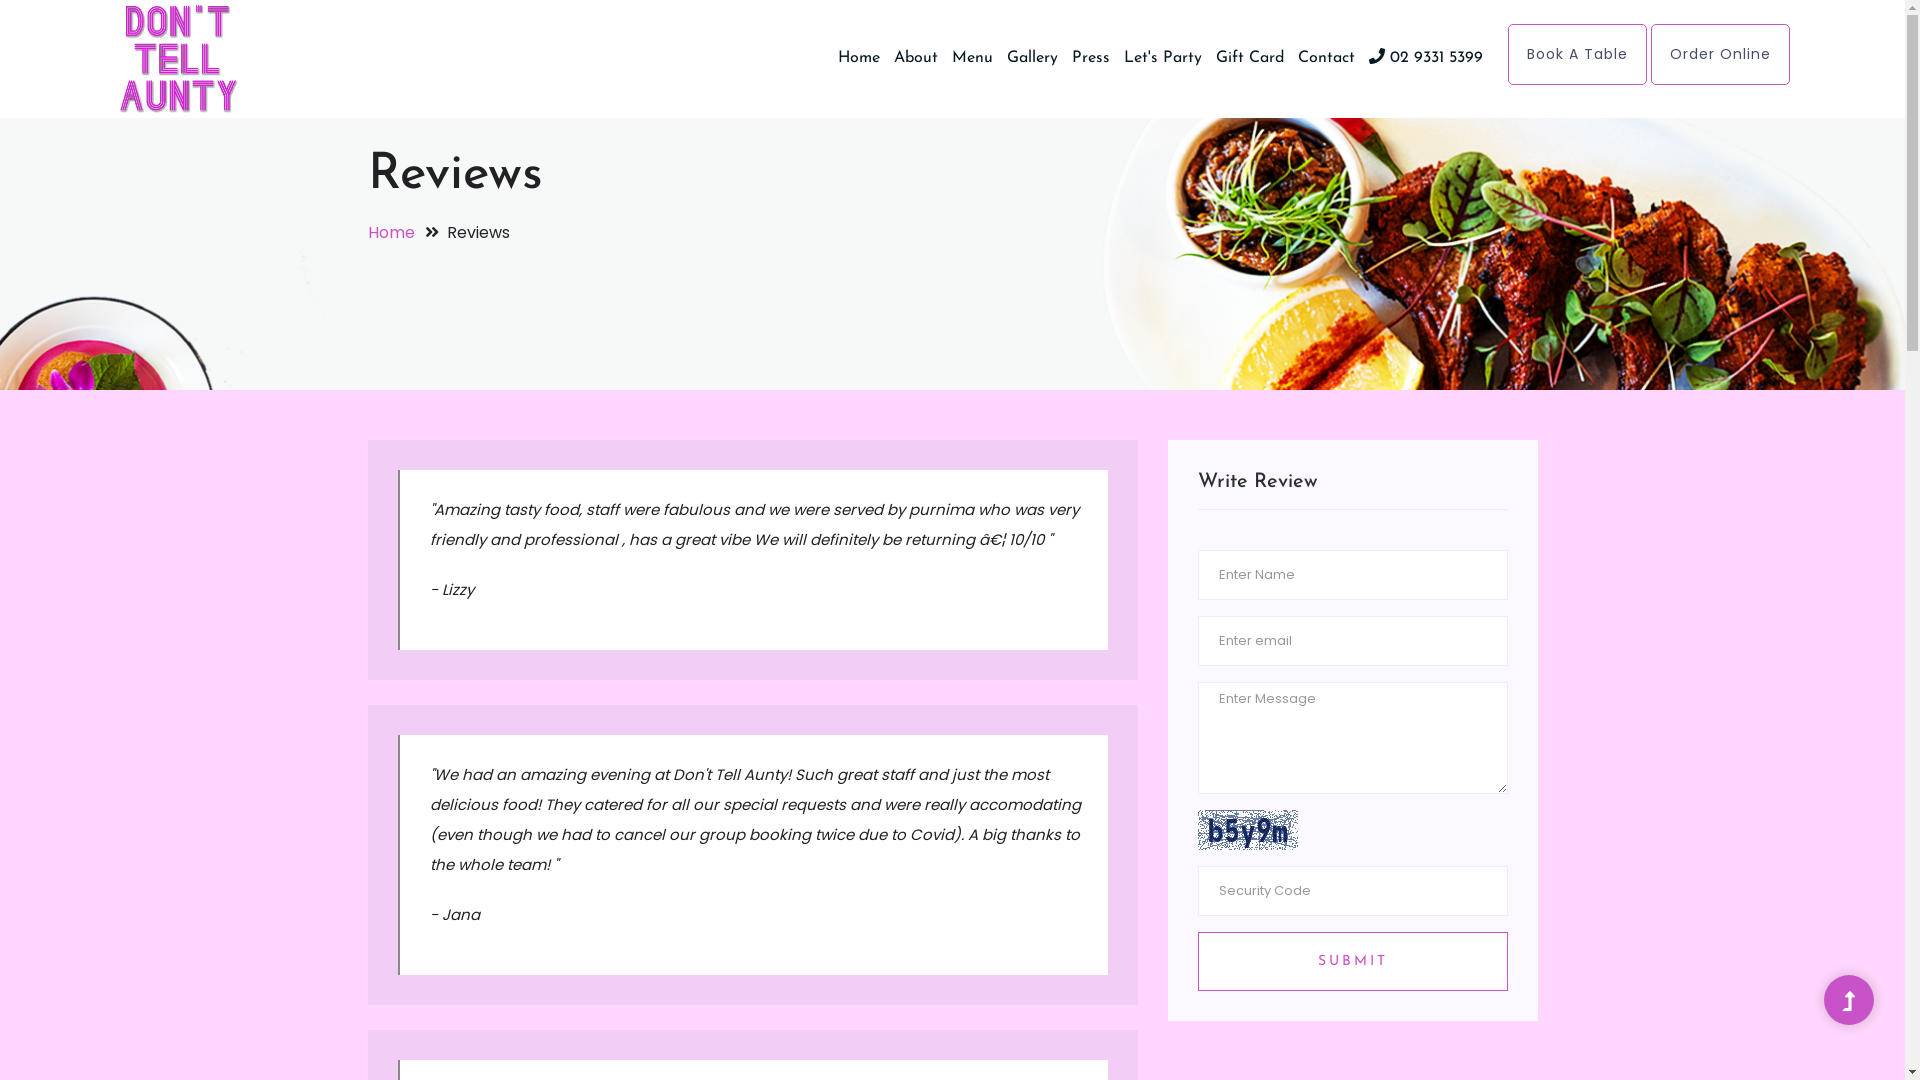  Describe the element at coordinates (859, 58) in the screenshot. I see `Home` at that location.